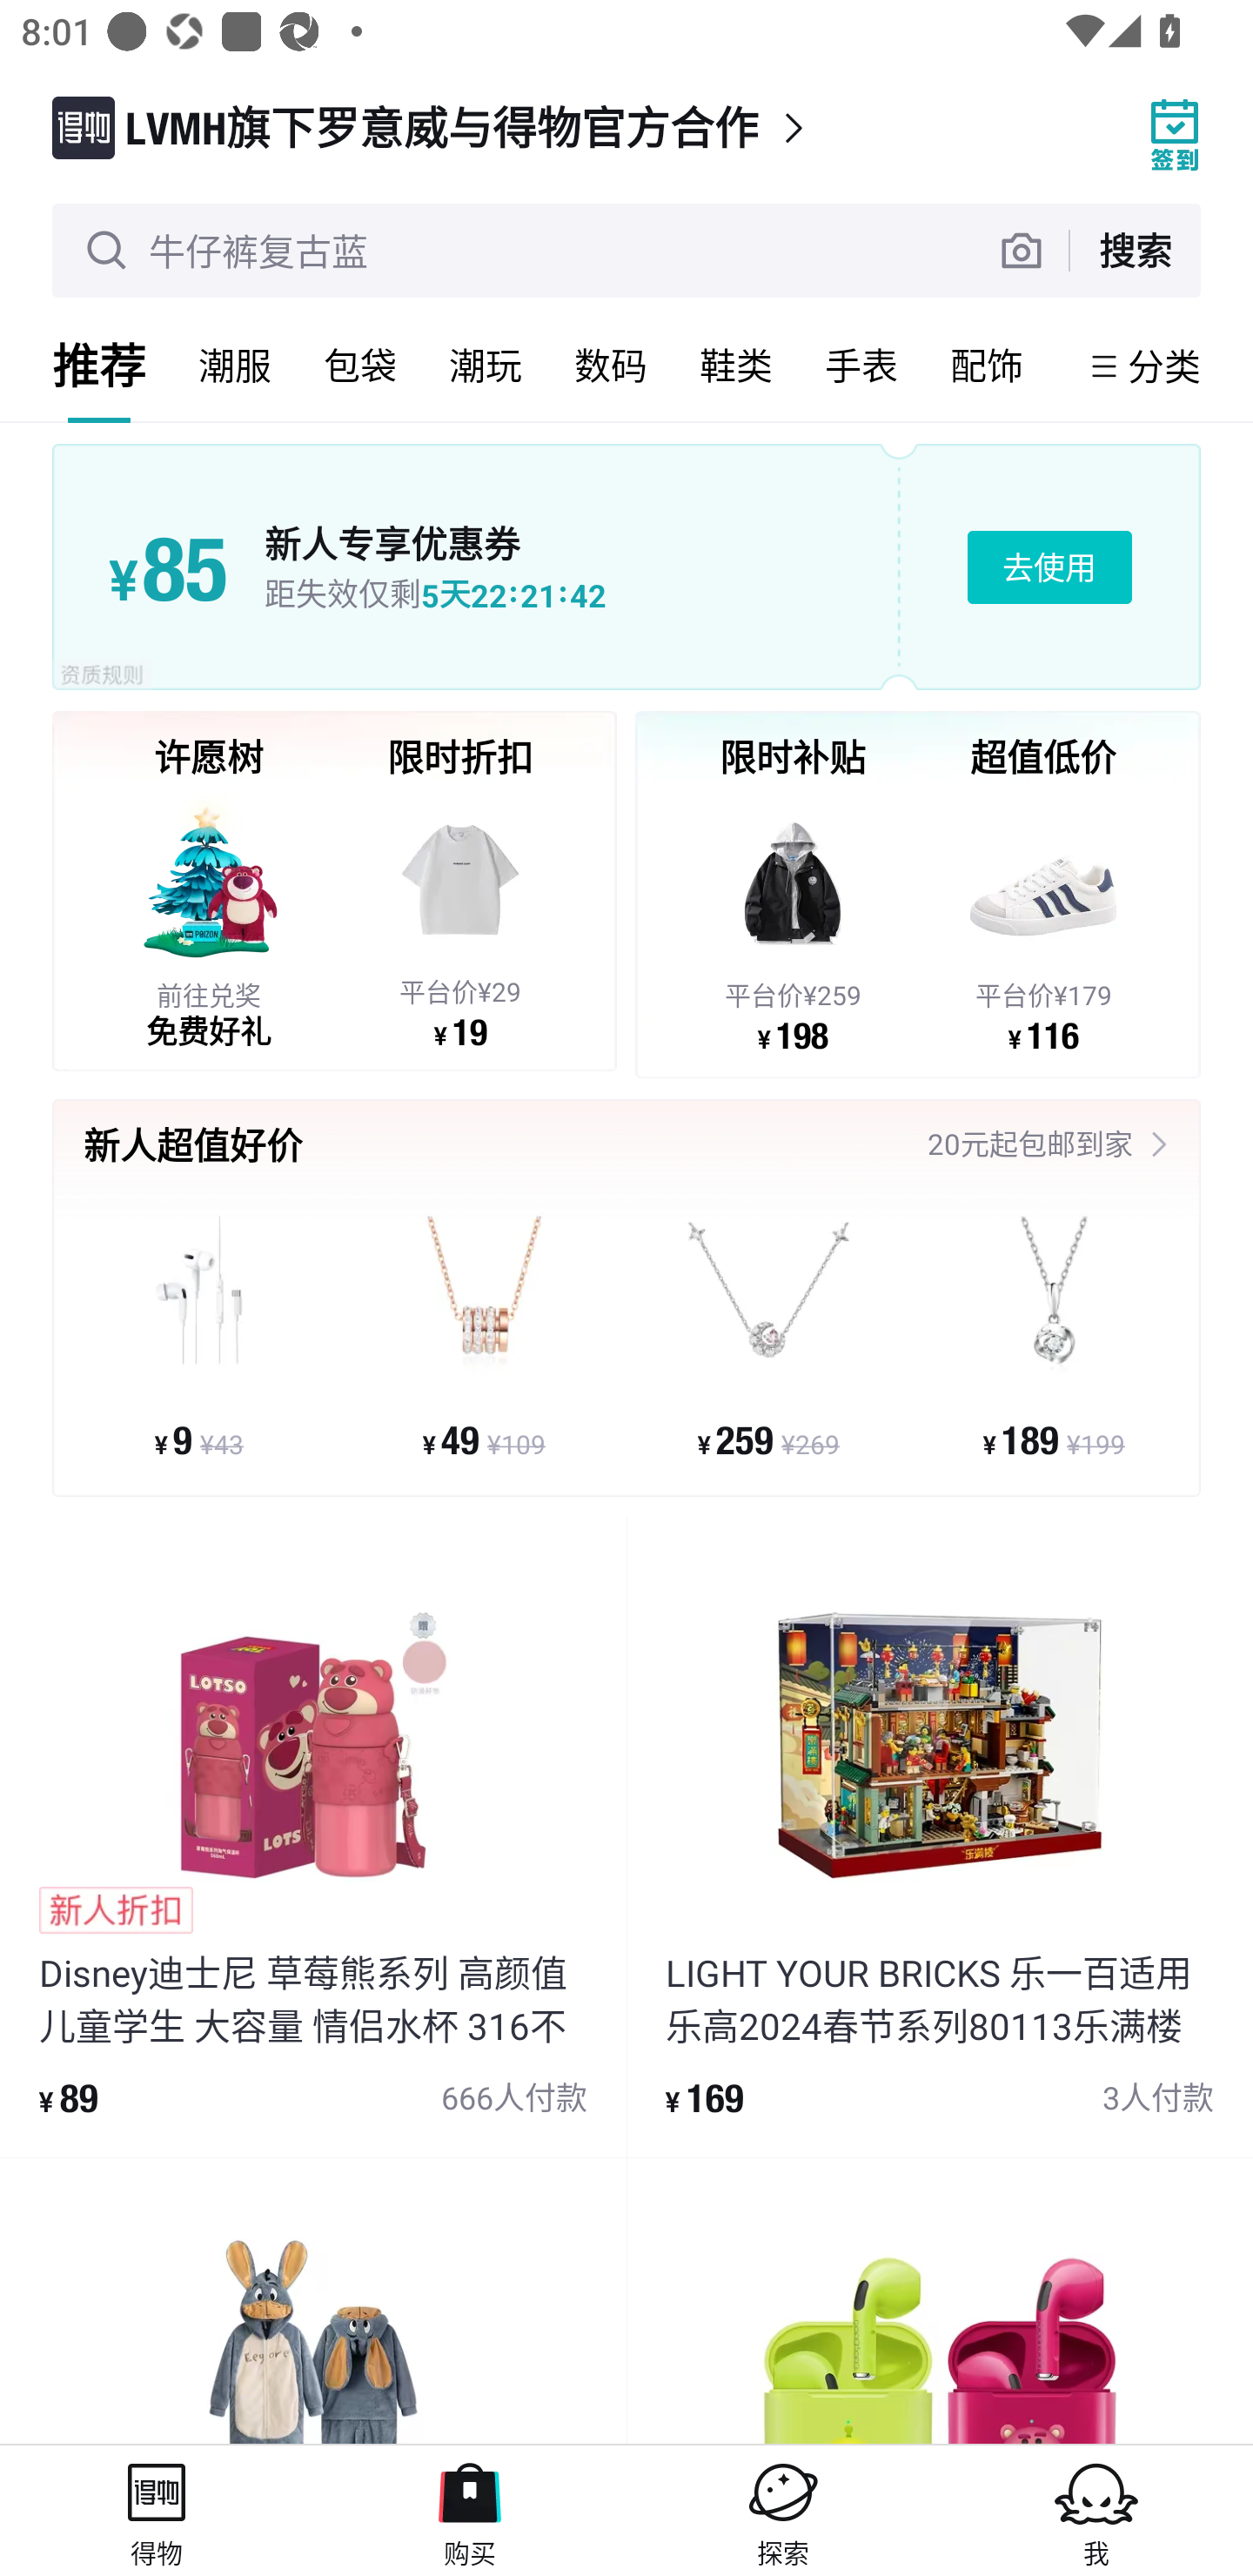  Describe the element at coordinates (235, 366) in the screenshot. I see `潮服` at that location.